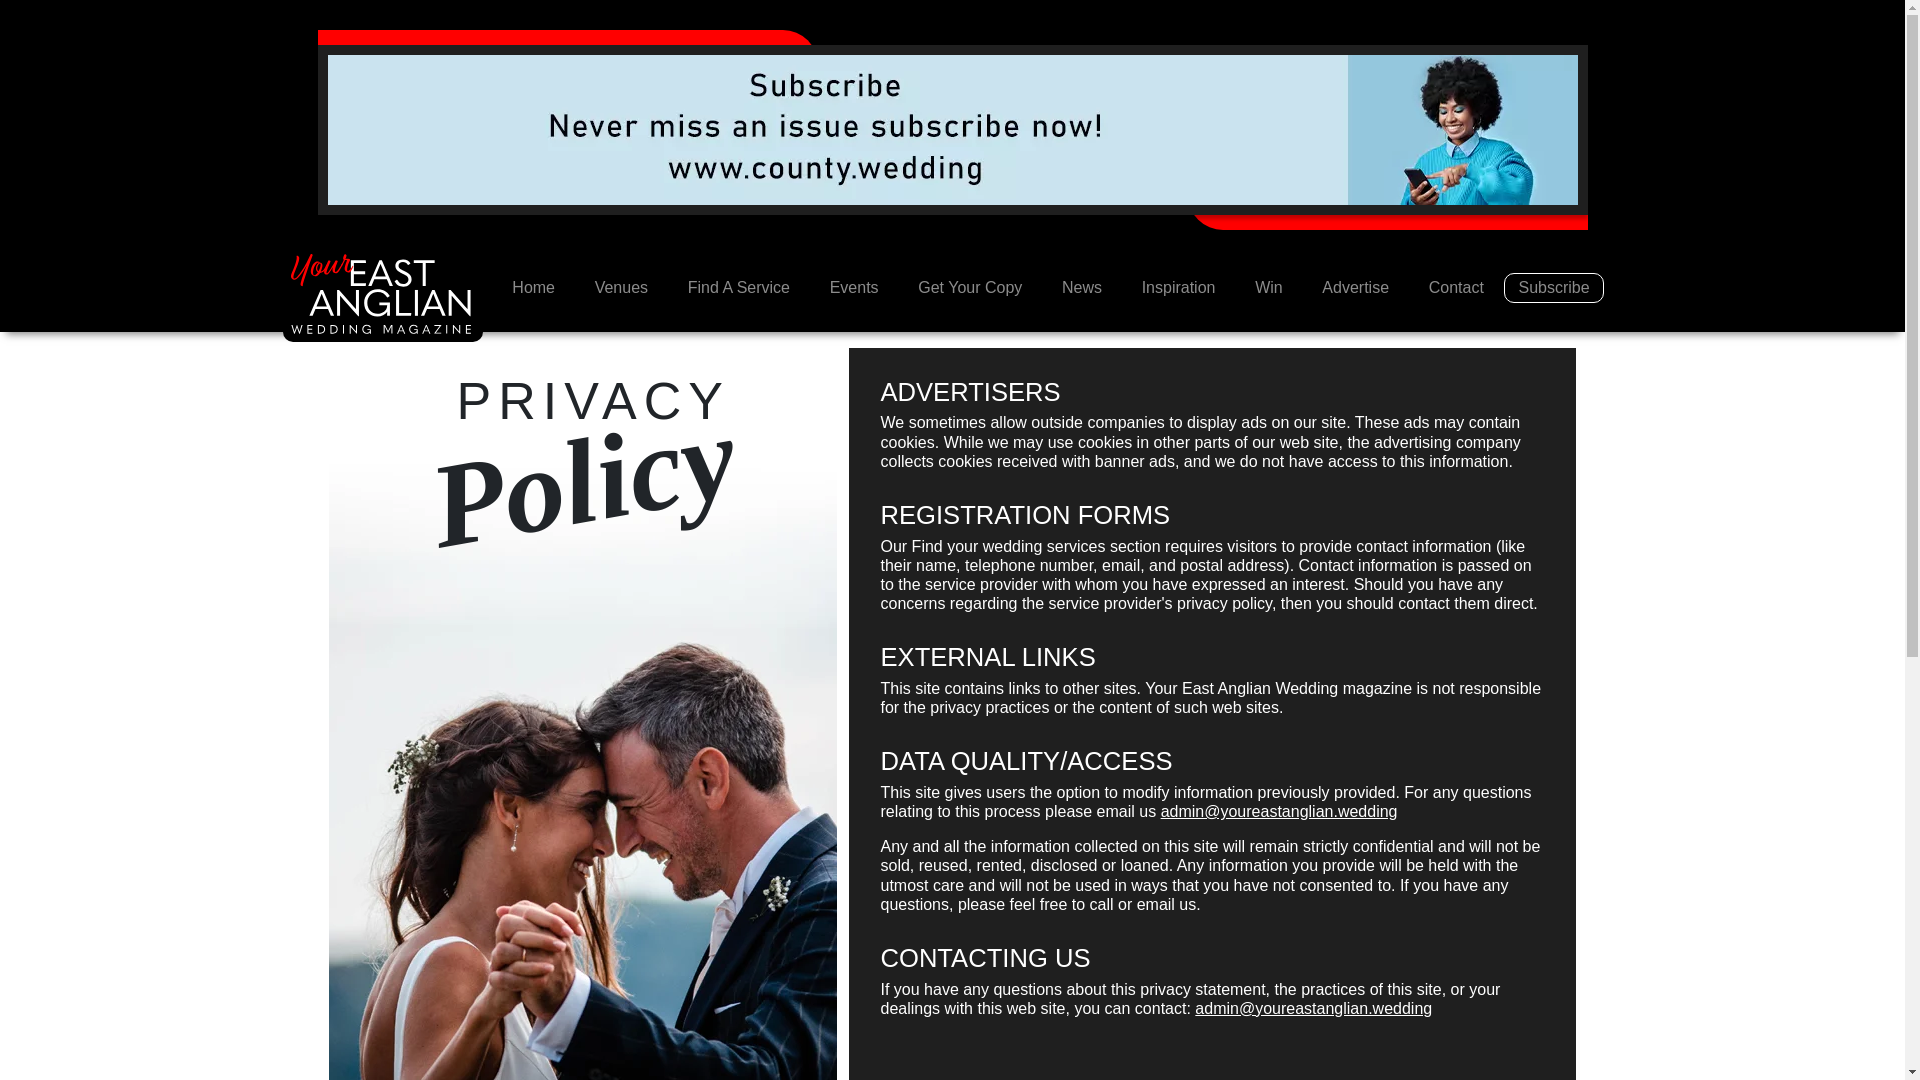 This screenshot has width=1920, height=1080. I want to click on News, so click(1082, 287).